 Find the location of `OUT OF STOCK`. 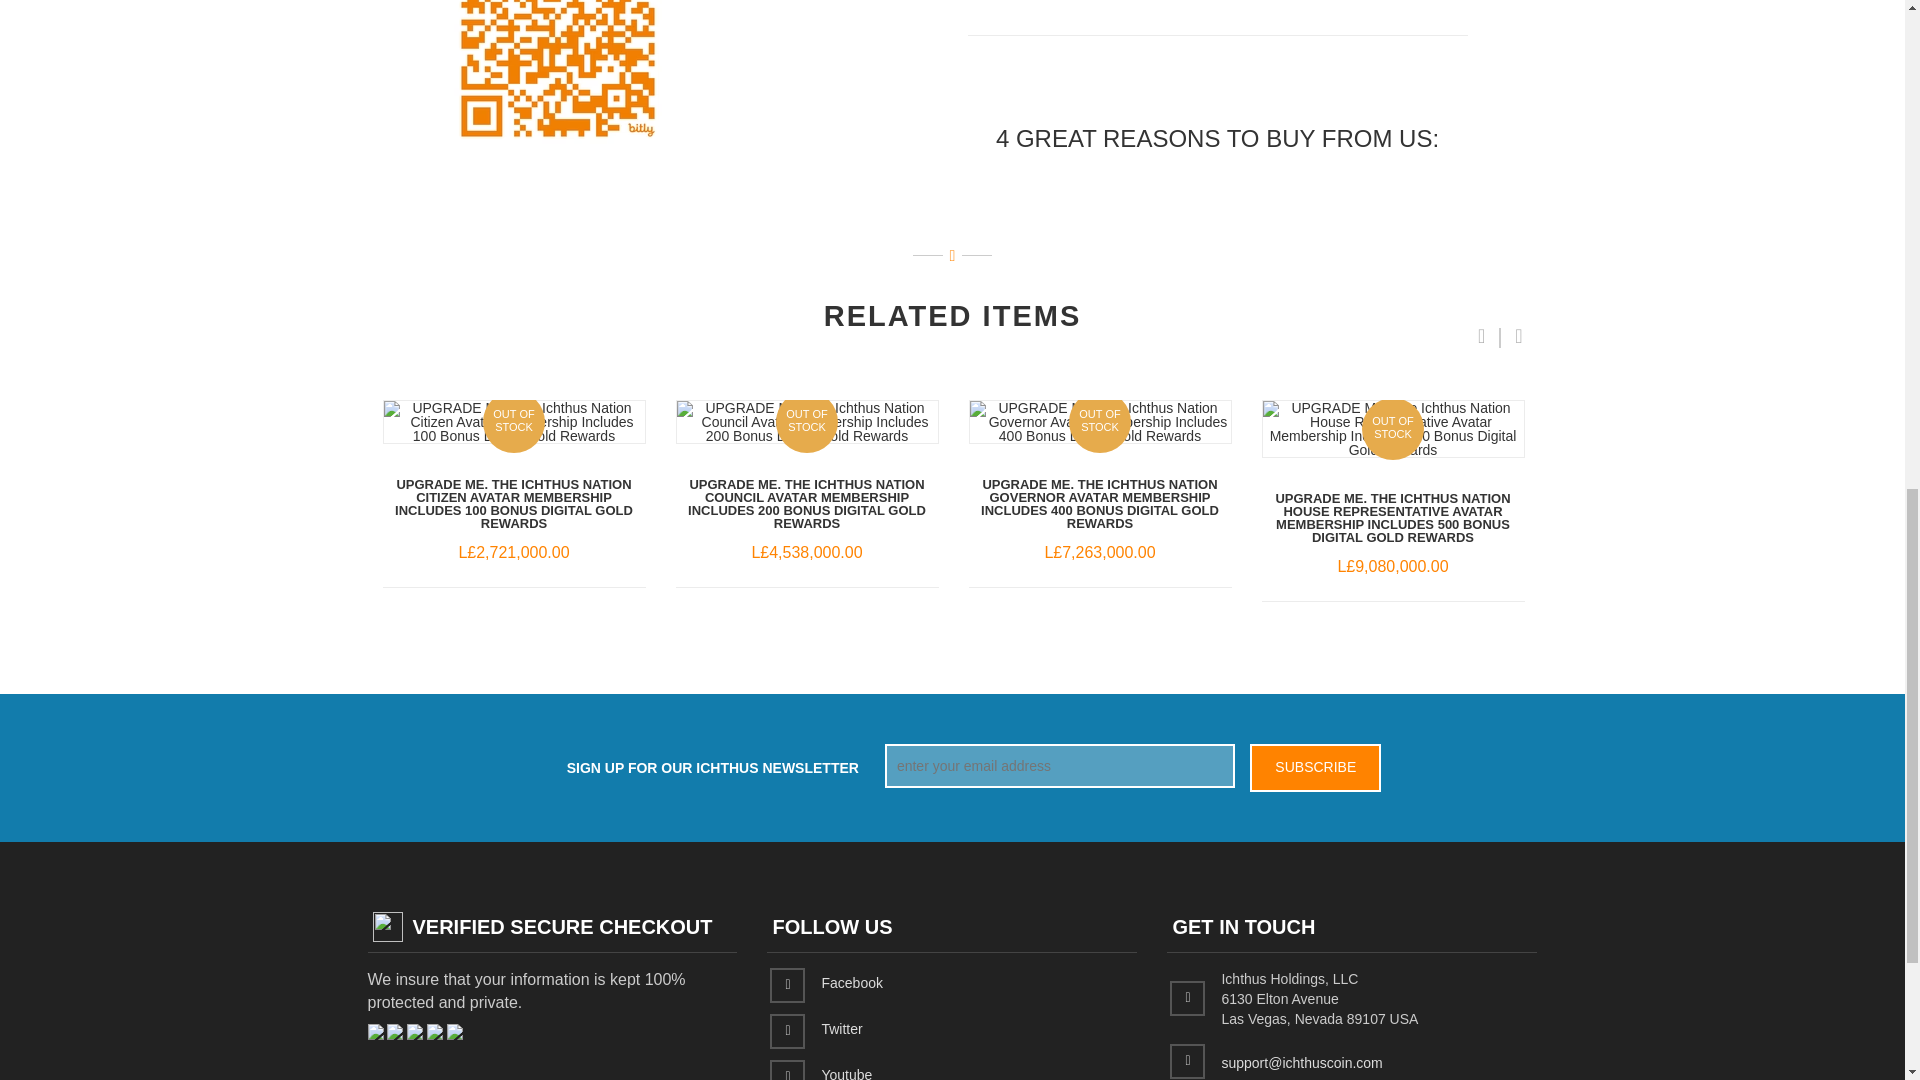

OUT OF STOCK is located at coordinates (1392, 428).